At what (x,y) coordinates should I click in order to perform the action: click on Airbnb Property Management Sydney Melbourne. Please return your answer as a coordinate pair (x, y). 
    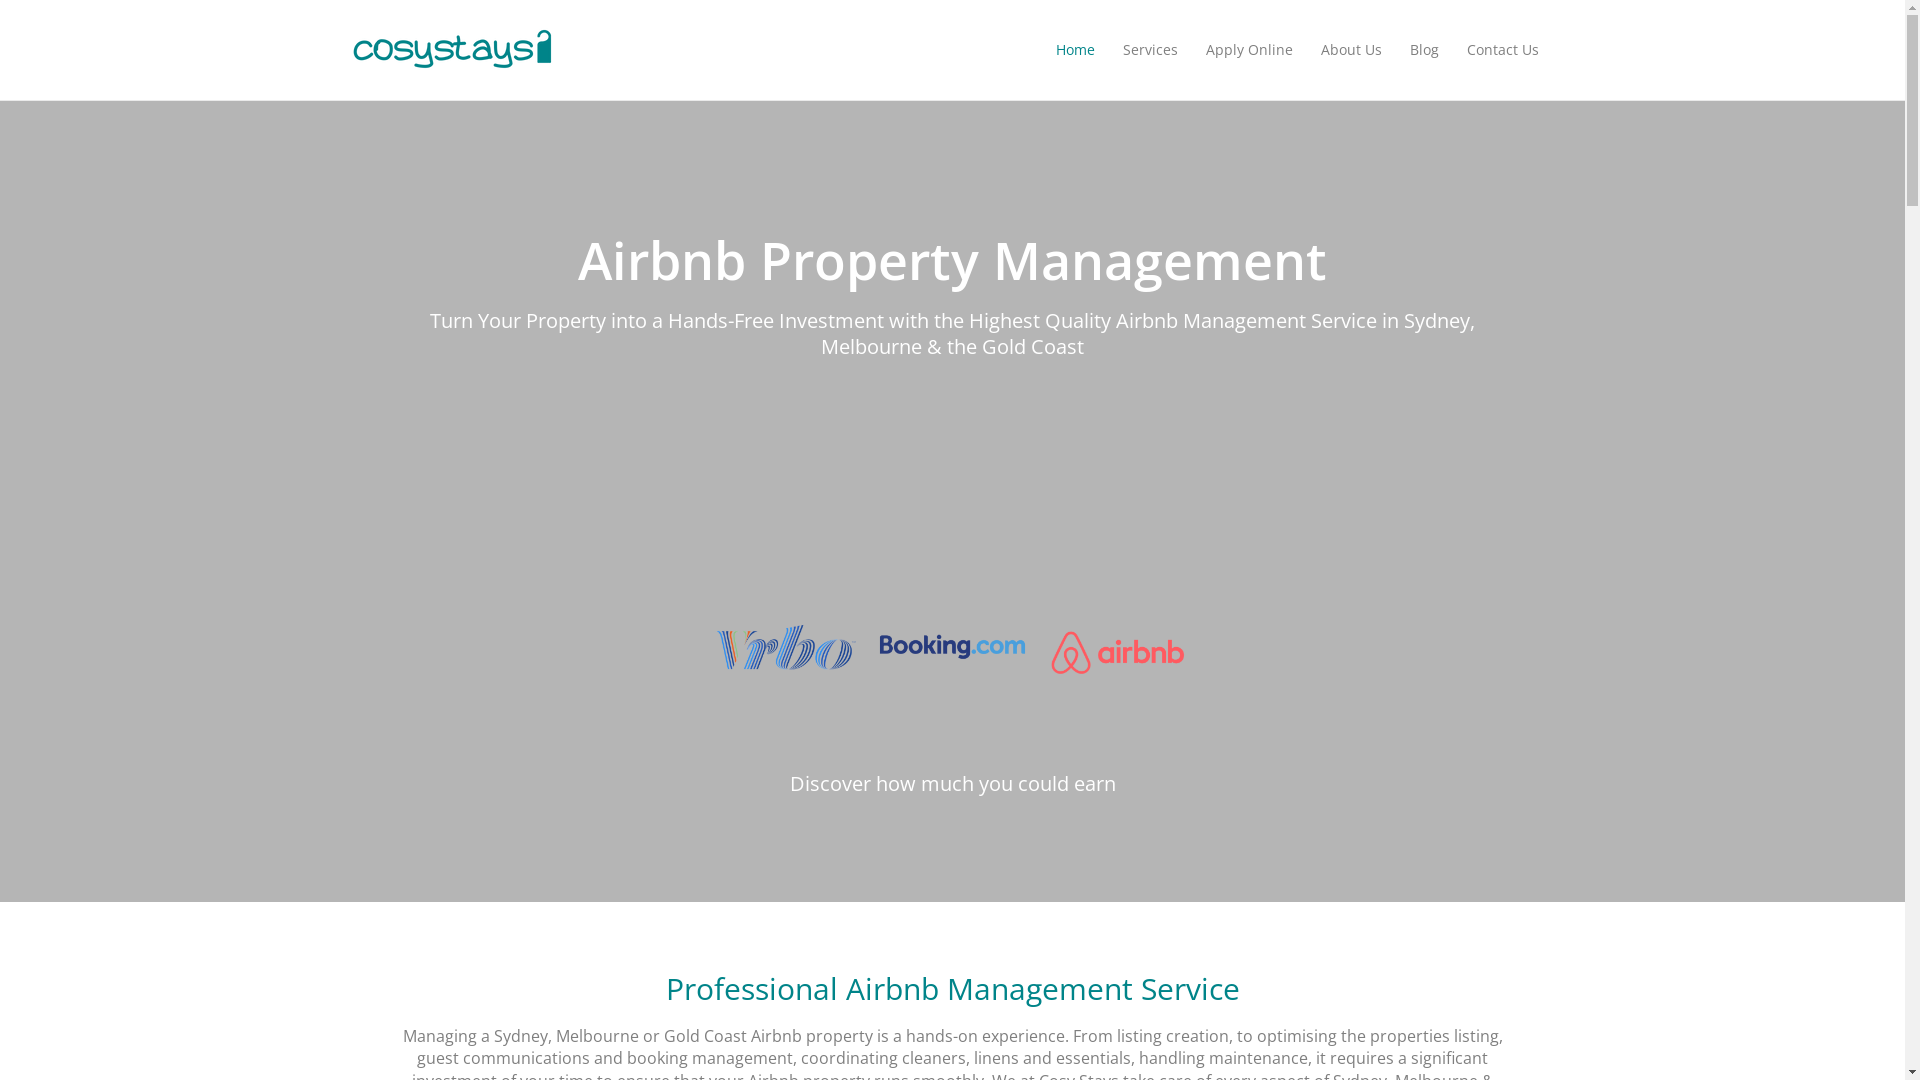
    Looking at the image, I should click on (952, 658).